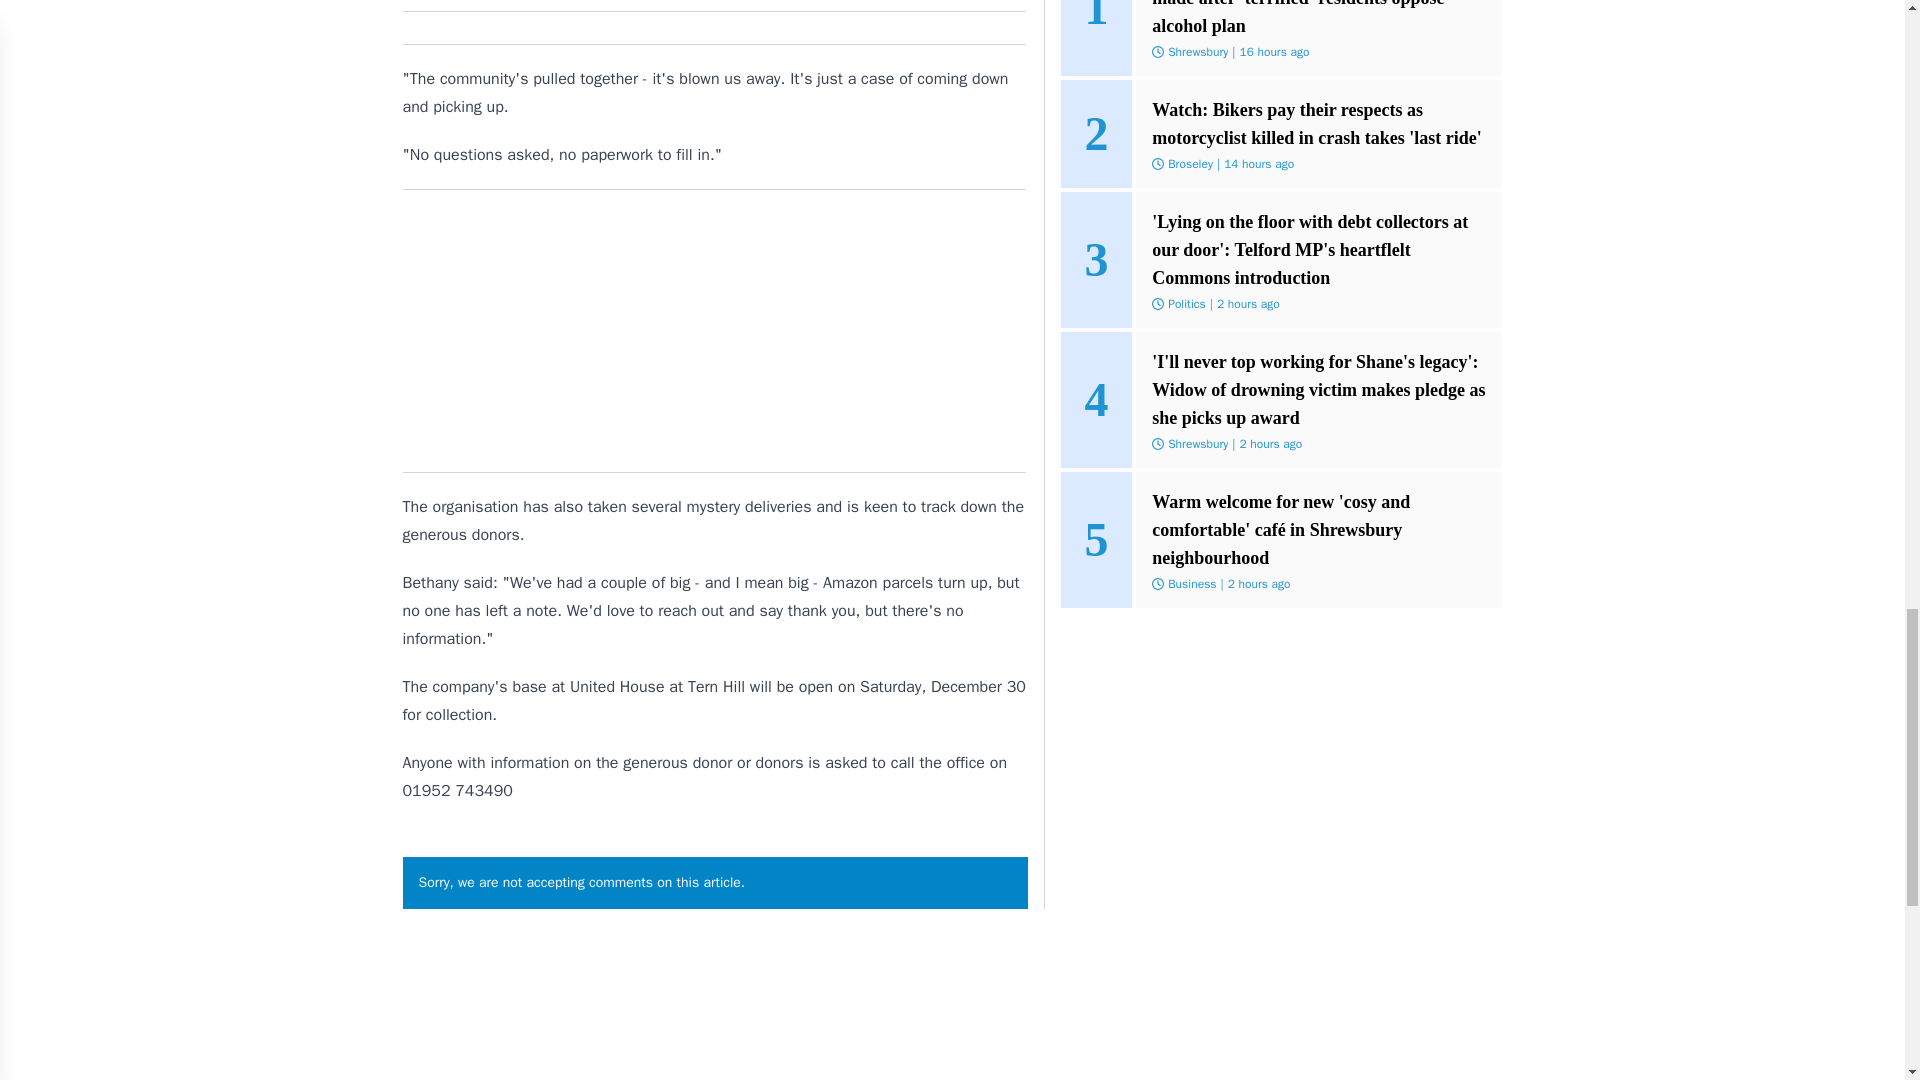  I want to click on Shrewsbury, so click(1198, 444).